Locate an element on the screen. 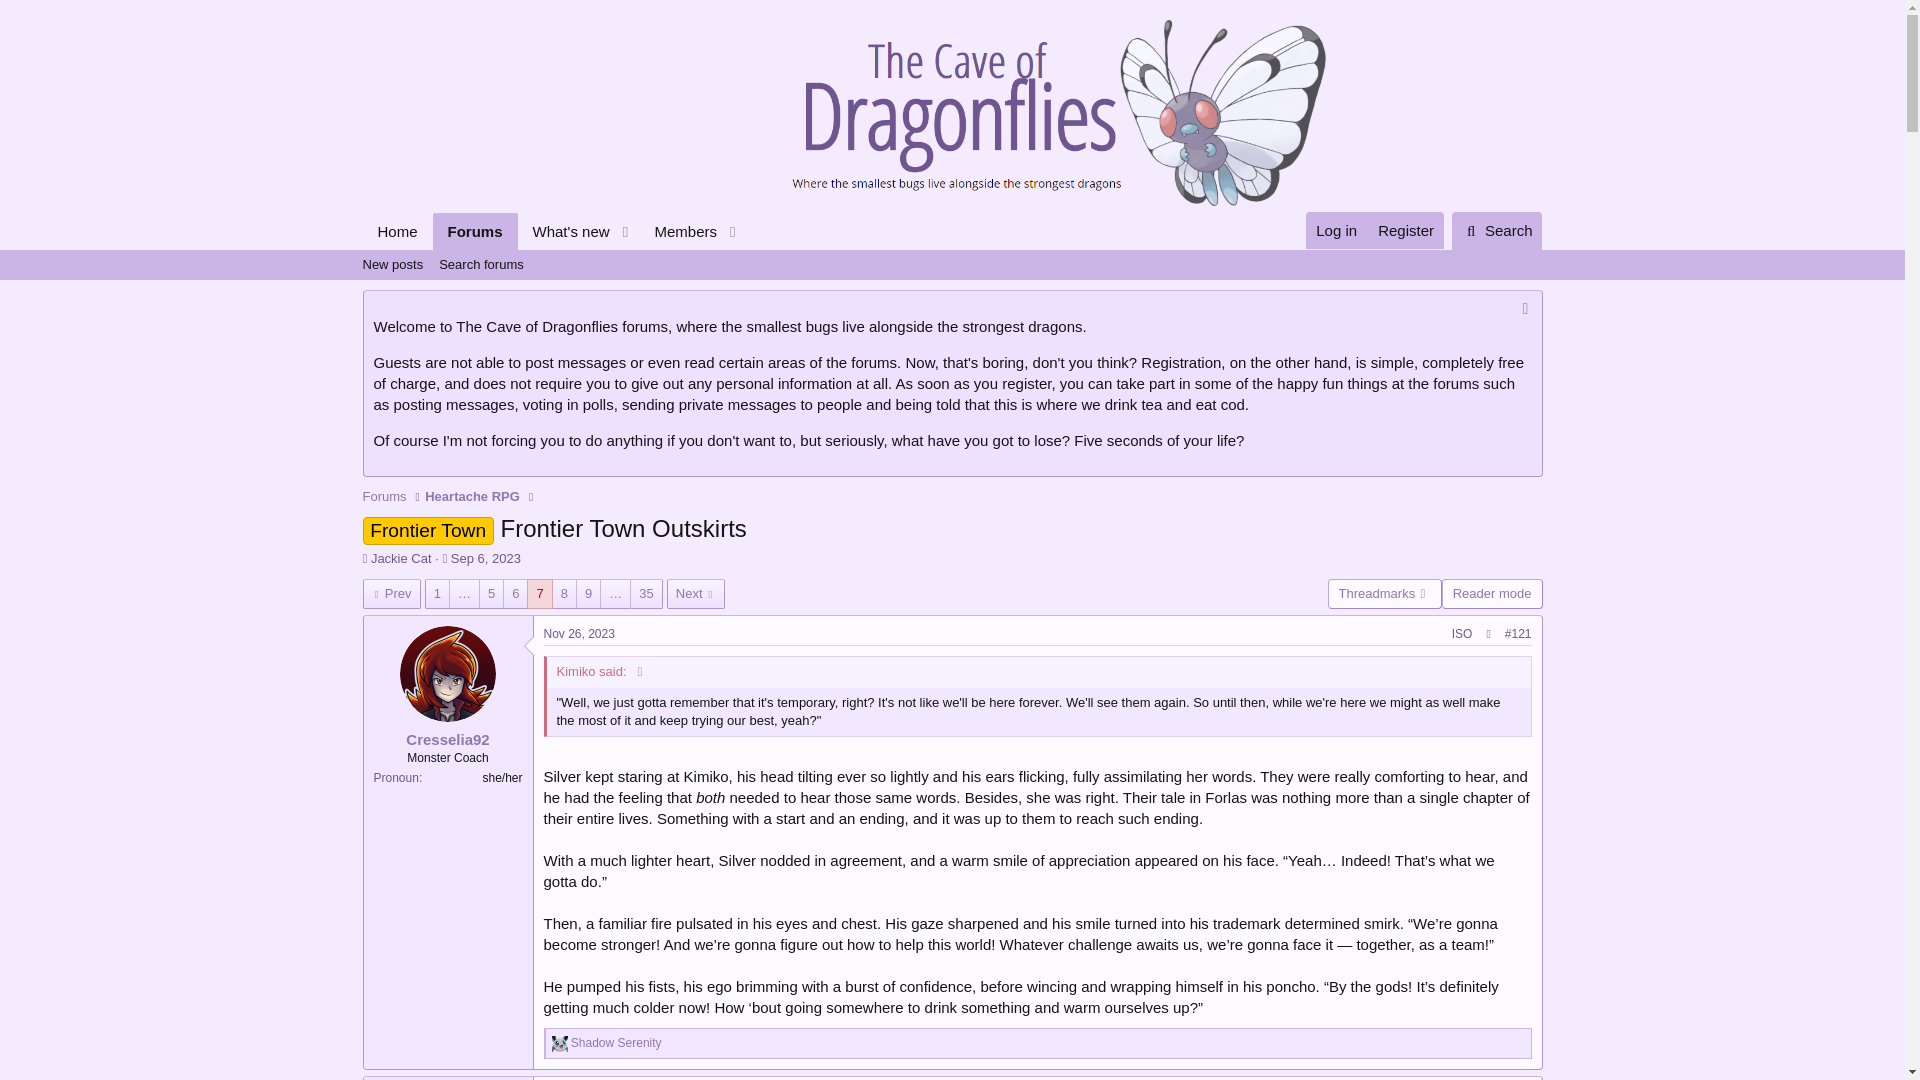 This screenshot has width=1920, height=1080. Members is located at coordinates (678, 230).